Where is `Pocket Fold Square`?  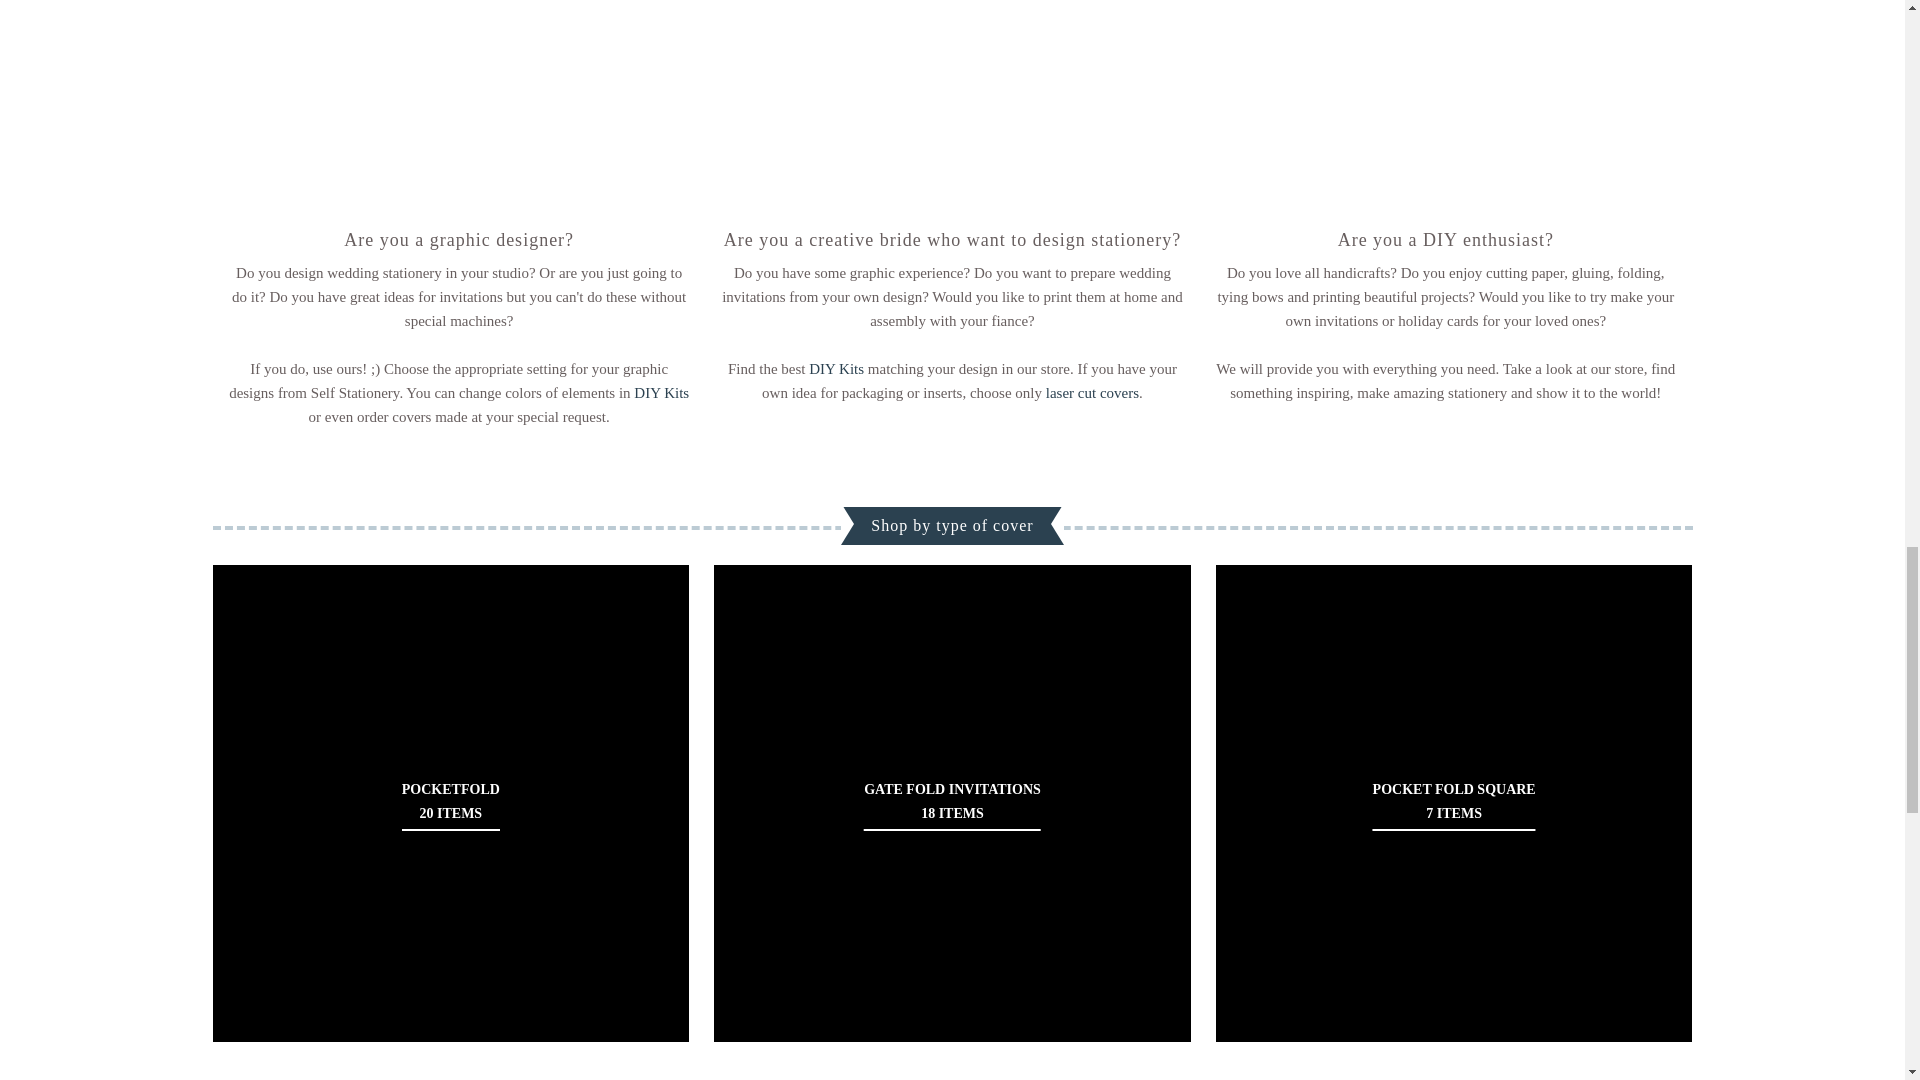
Pocket Fold Square is located at coordinates (1454, 803).